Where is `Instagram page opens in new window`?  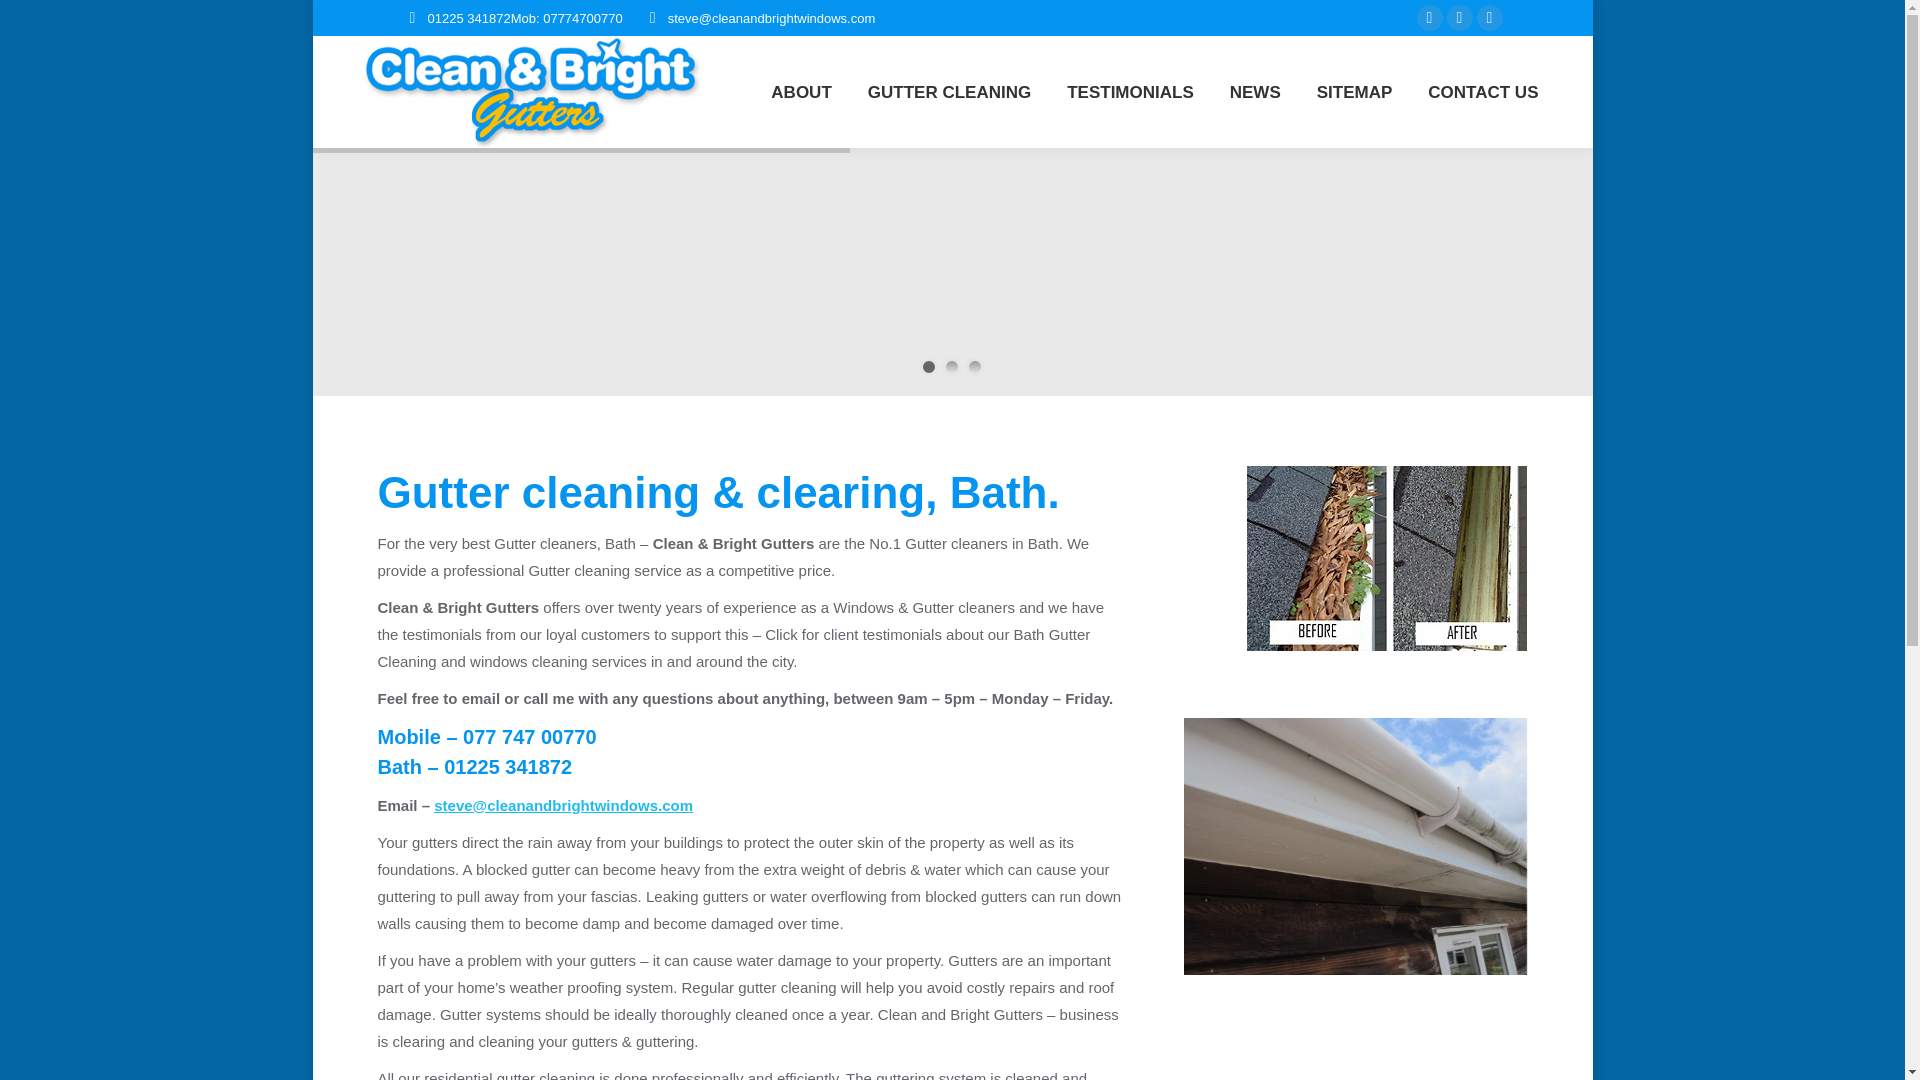
Instagram page opens in new window is located at coordinates (1460, 18).